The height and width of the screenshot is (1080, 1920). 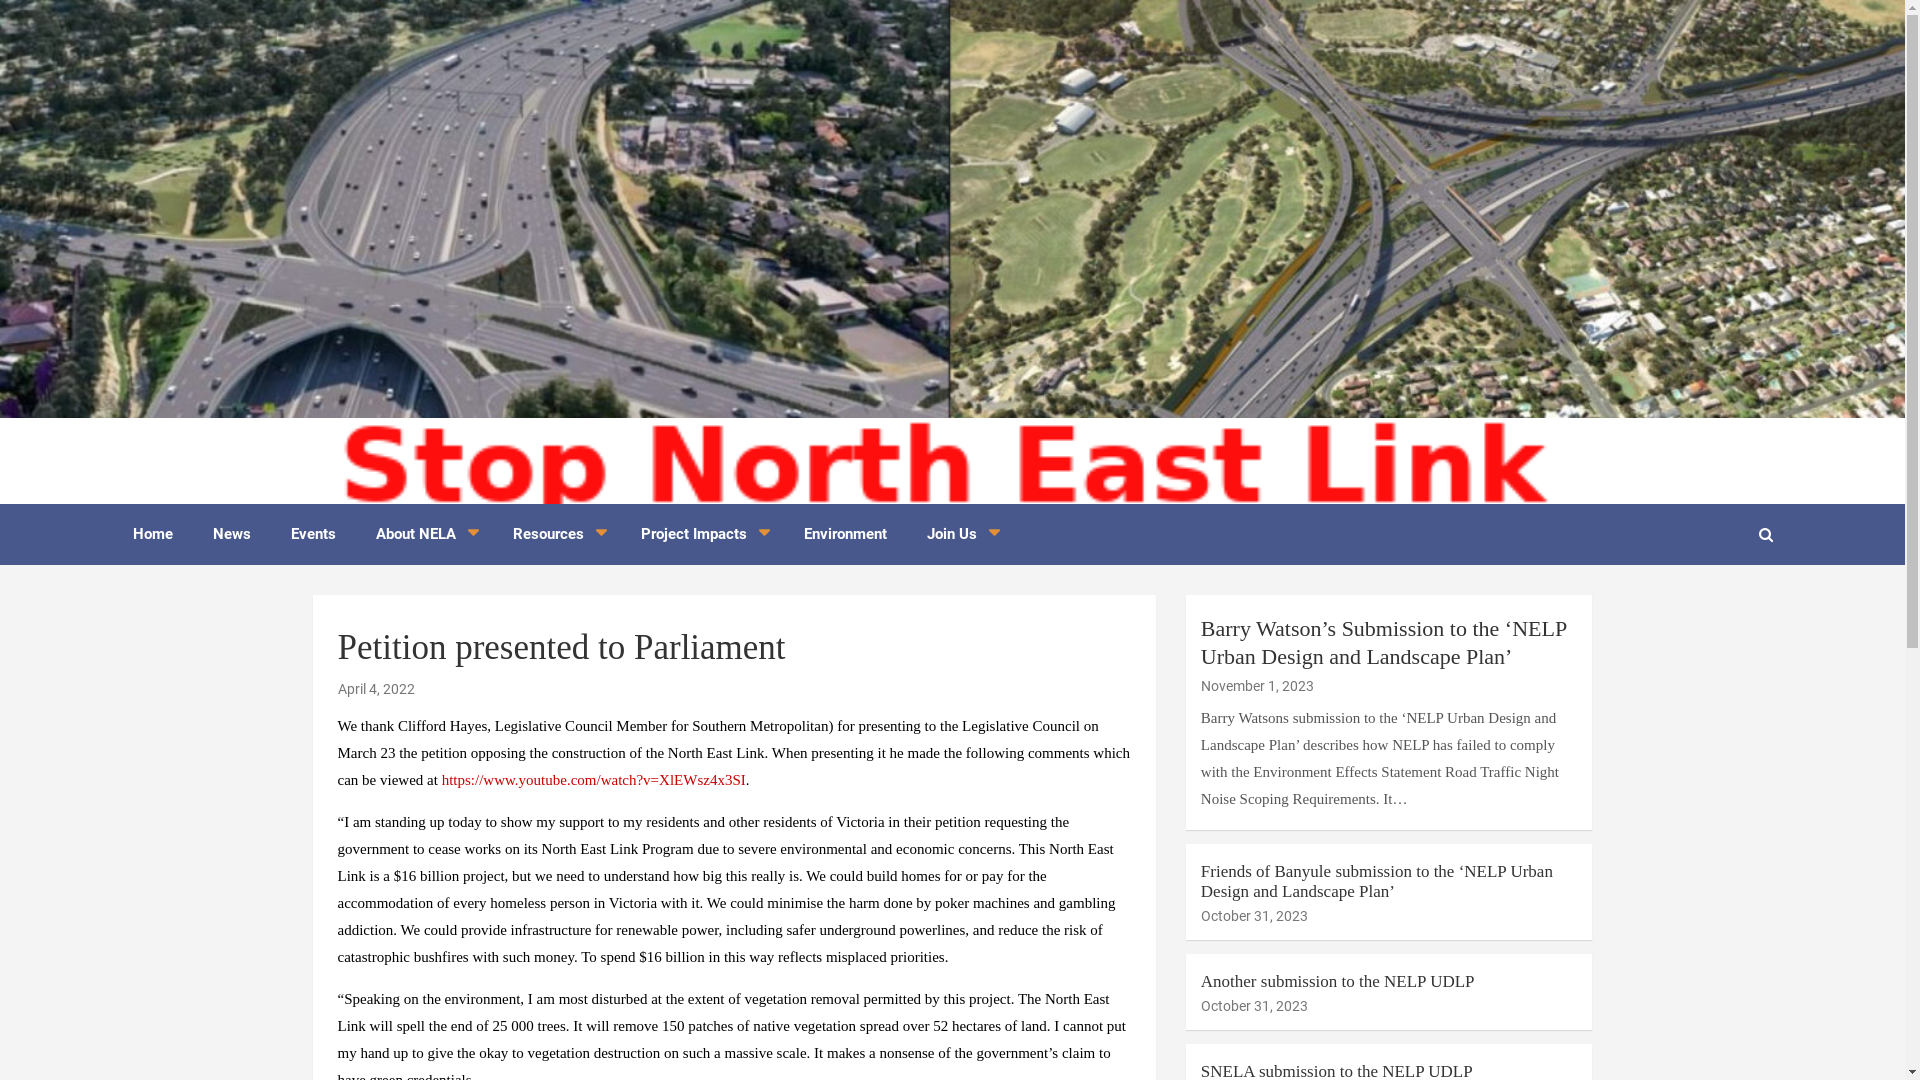 What do you see at coordinates (370, 484) in the screenshot?
I see `Stop North East Link Alliance` at bounding box center [370, 484].